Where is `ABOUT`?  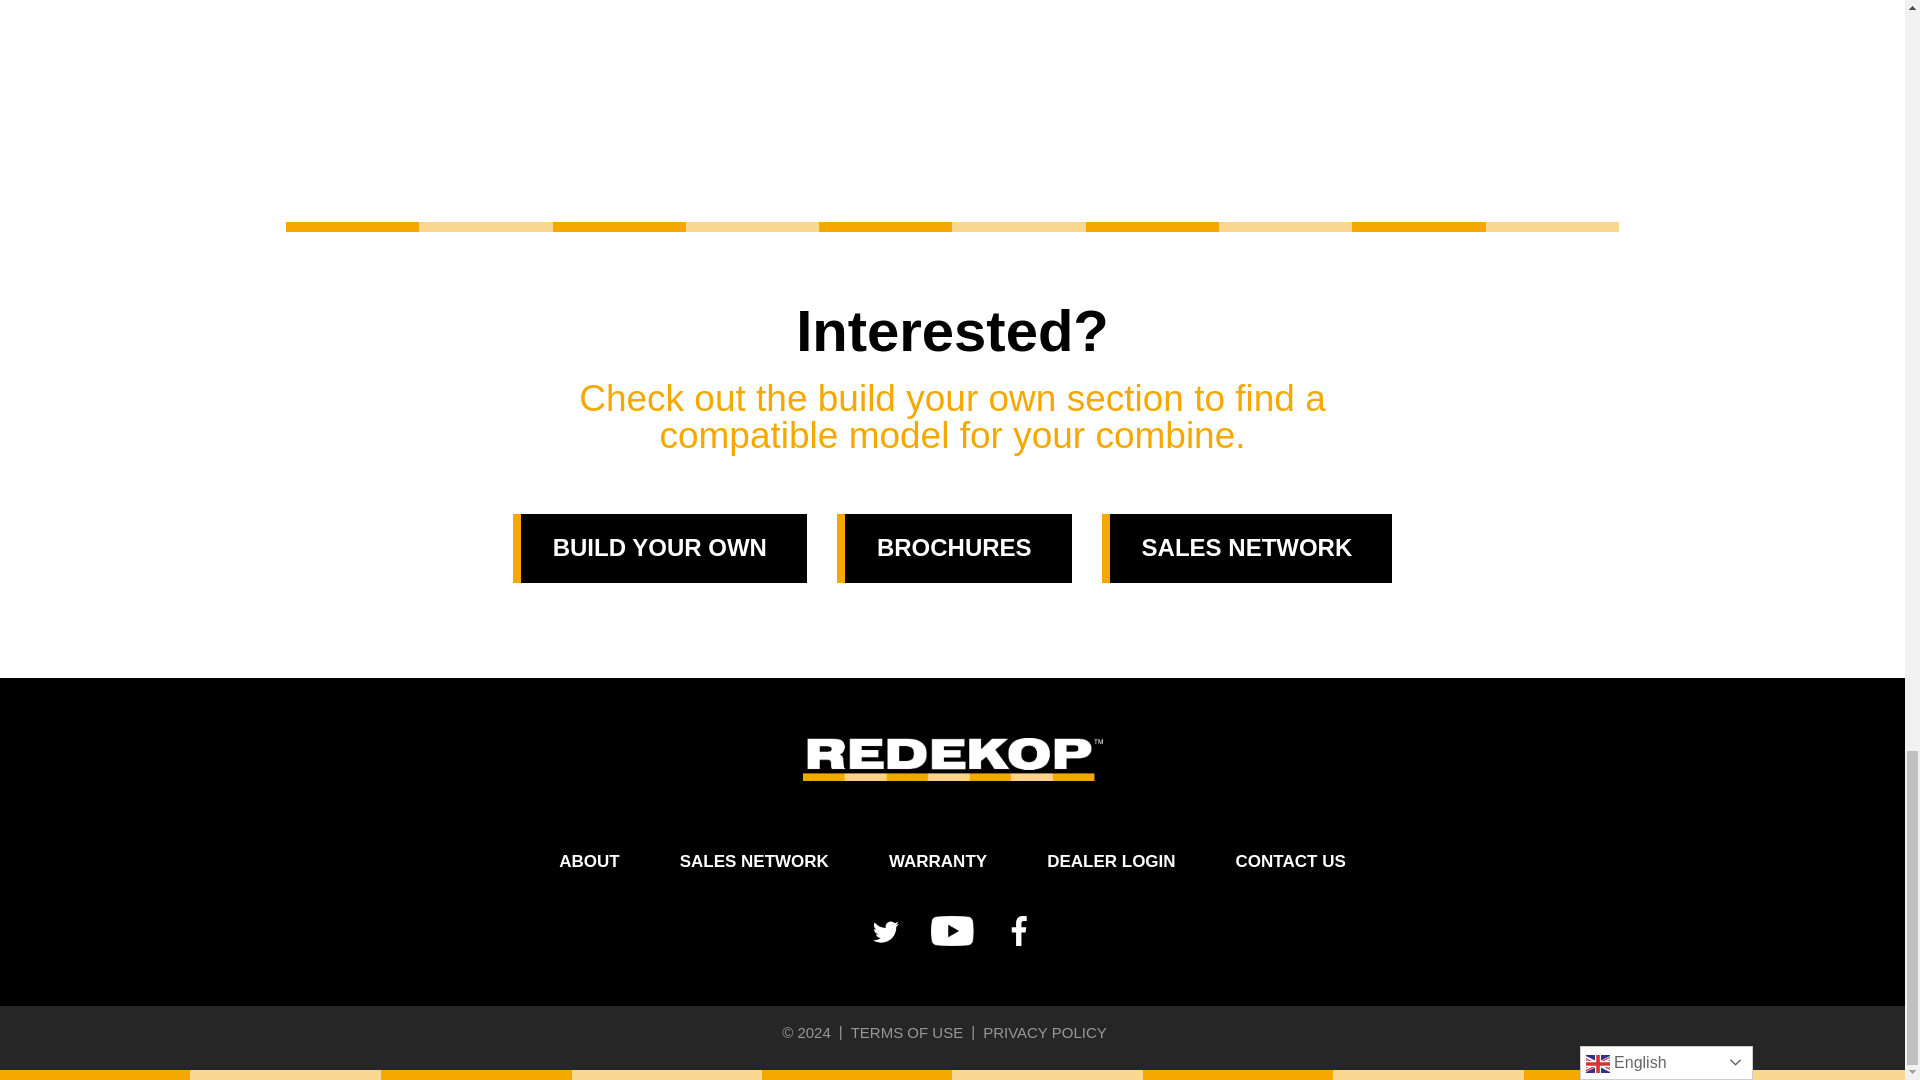 ABOUT is located at coordinates (588, 861).